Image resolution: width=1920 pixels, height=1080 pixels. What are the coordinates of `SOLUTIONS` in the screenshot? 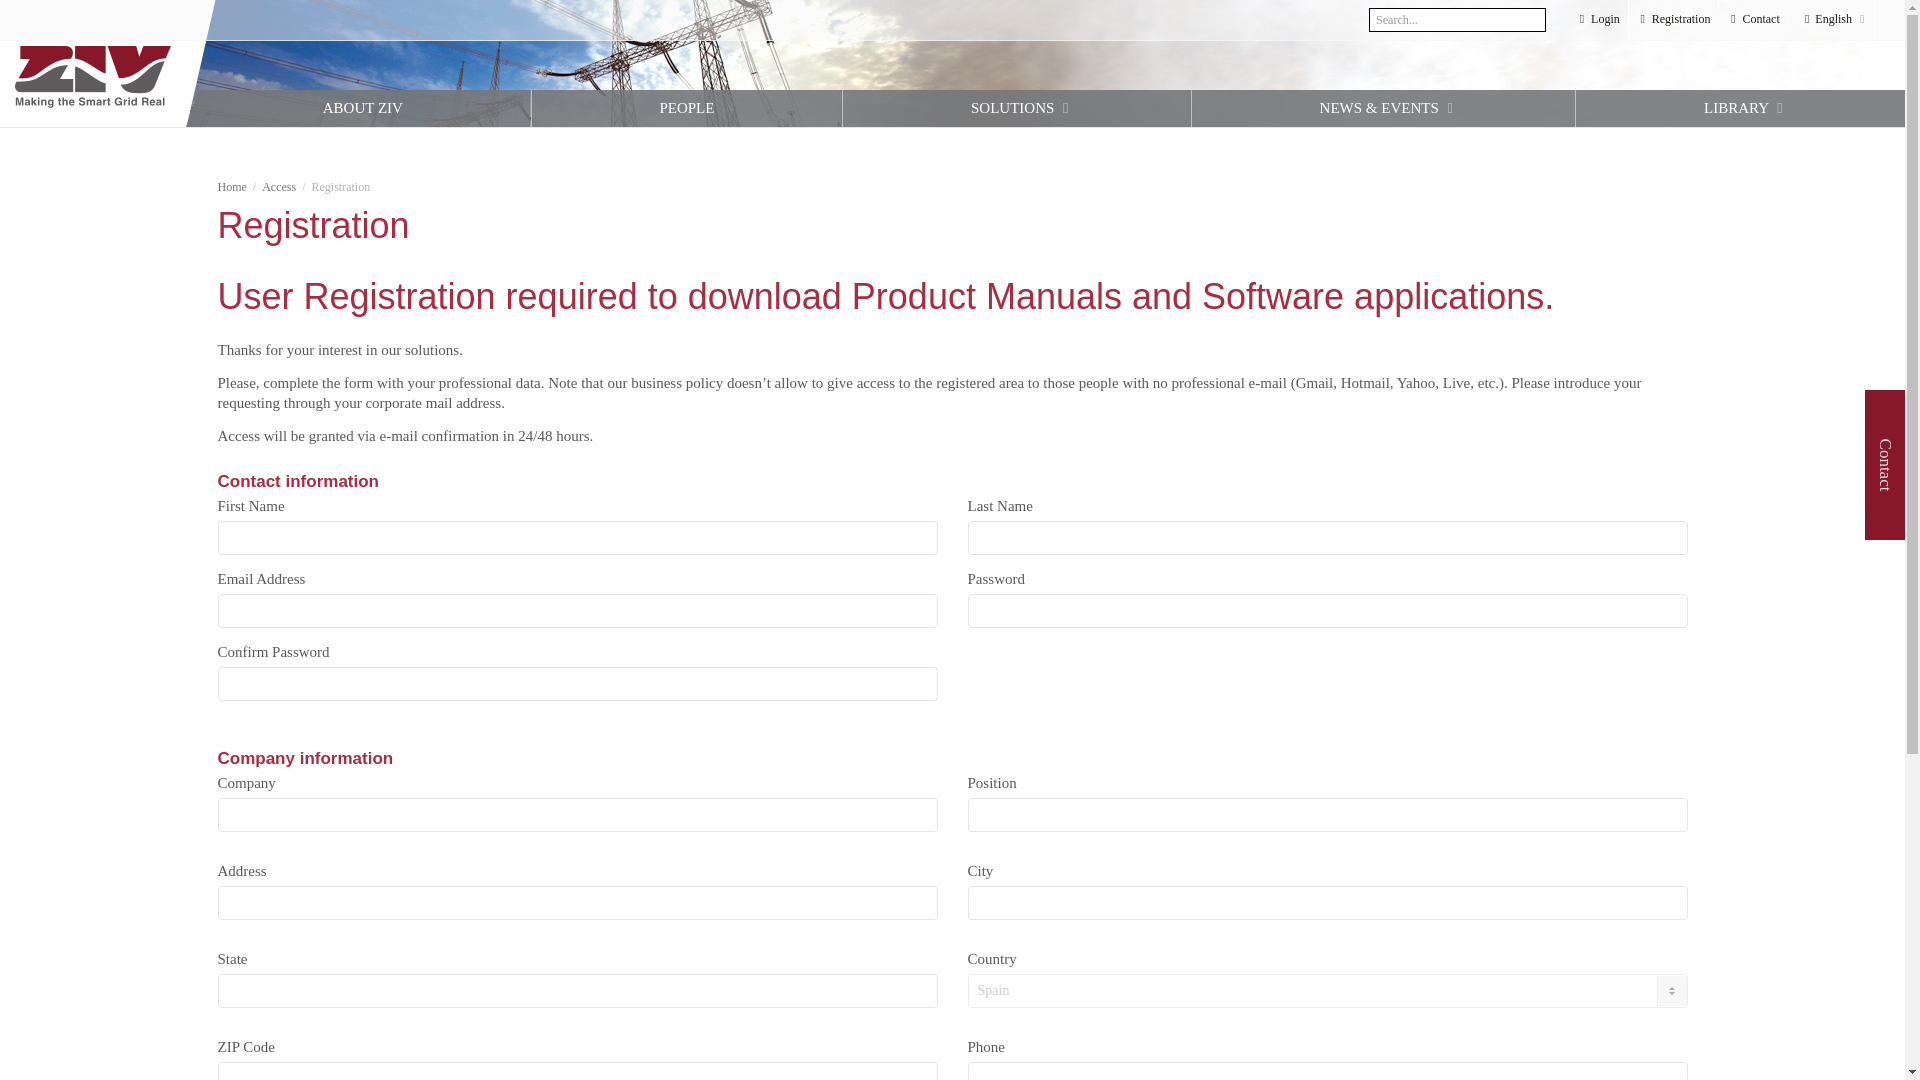 It's located at (1016, 108).